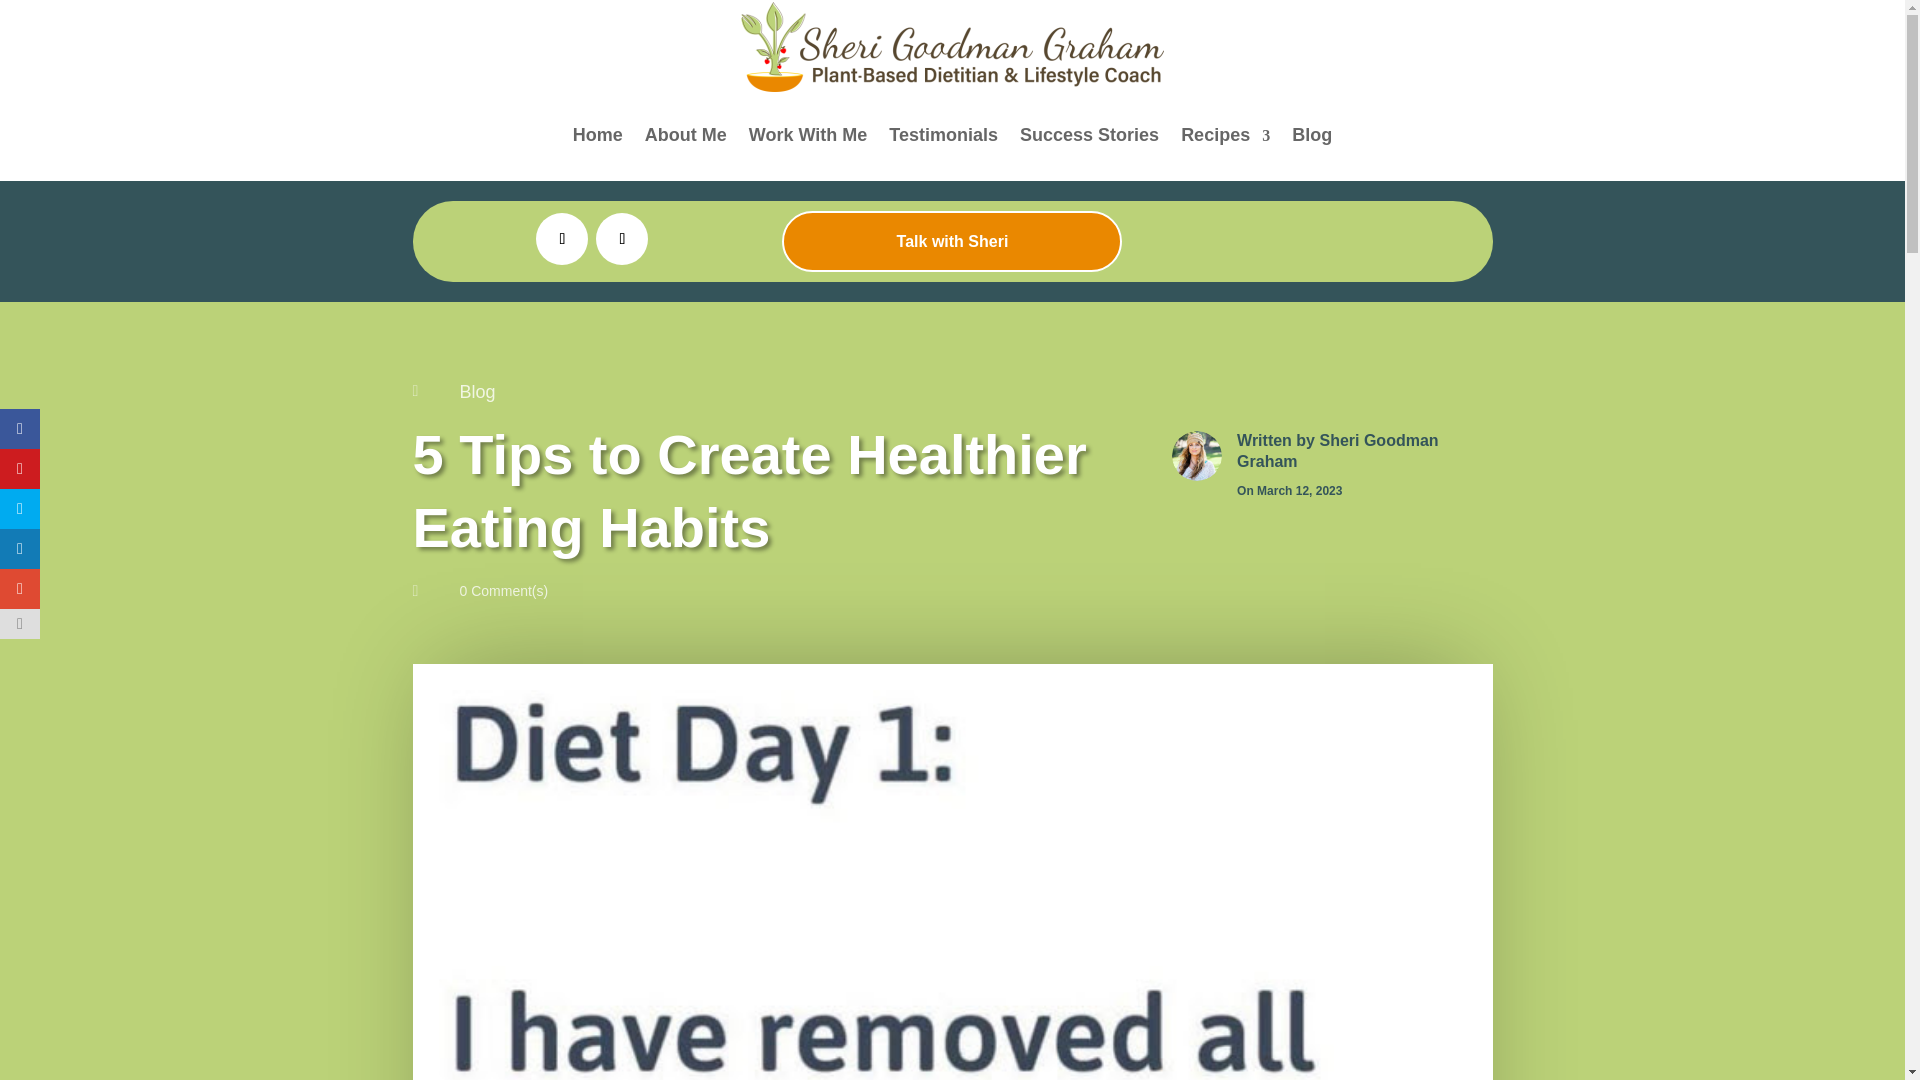 Image resolution: width=1920 pixels, height=1080 pixels. What do you see at coordinates (1337, 450) in the screenshot?
I see `Sheri Goodman Graham` at bounding box center [1337, 450].